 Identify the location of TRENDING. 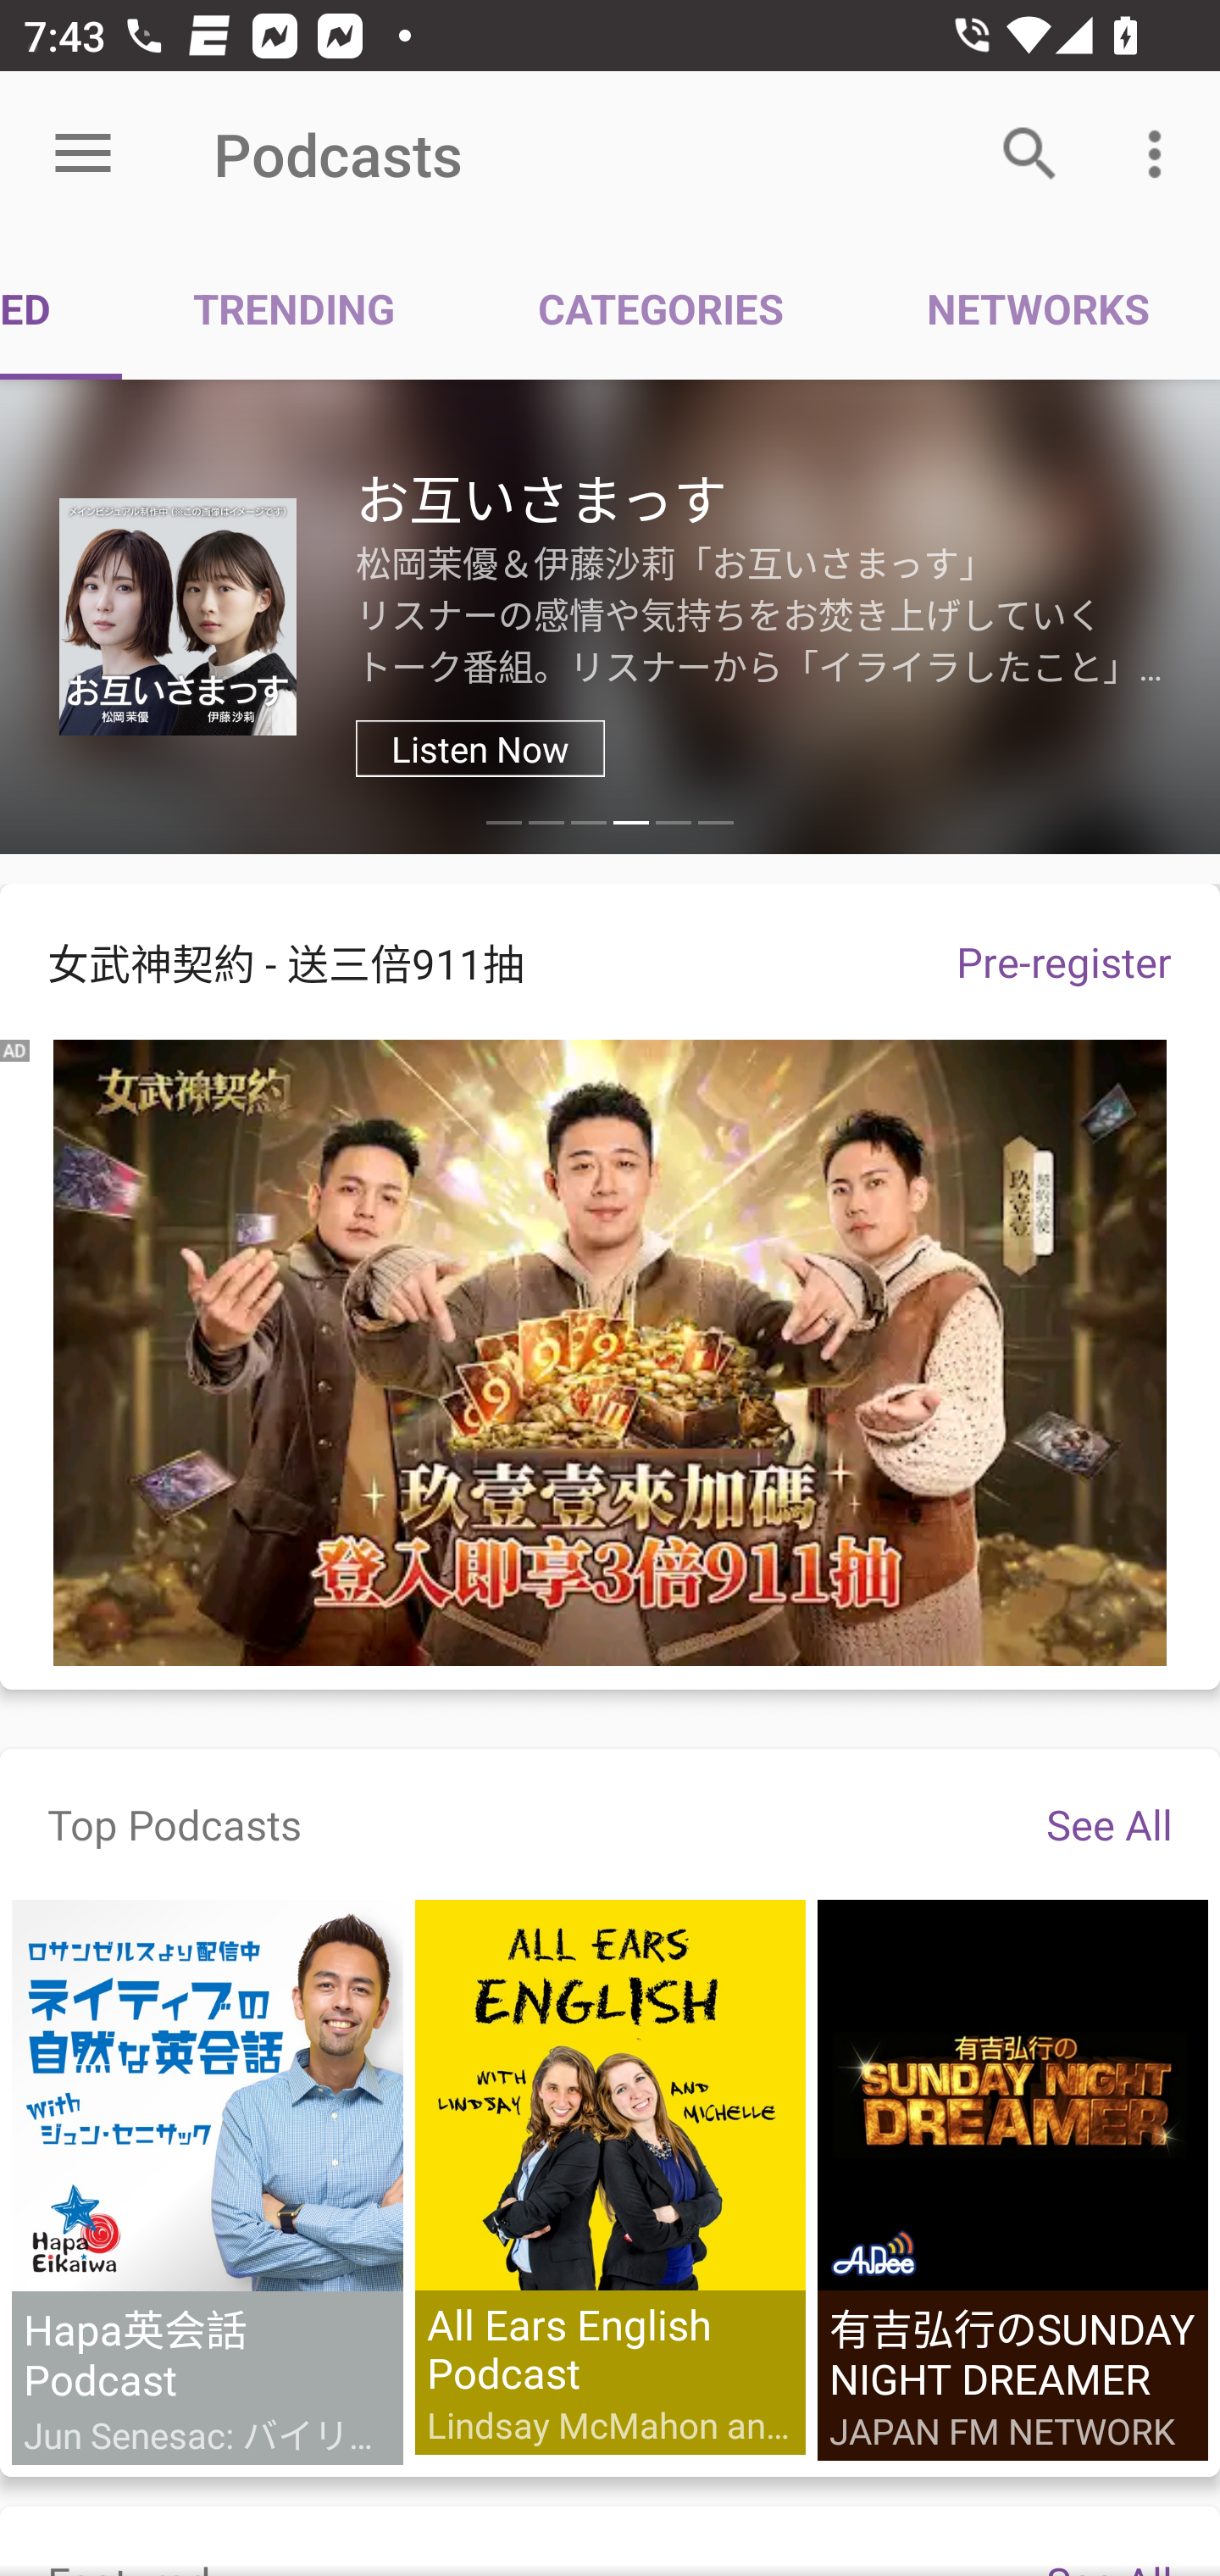
(294, 307).